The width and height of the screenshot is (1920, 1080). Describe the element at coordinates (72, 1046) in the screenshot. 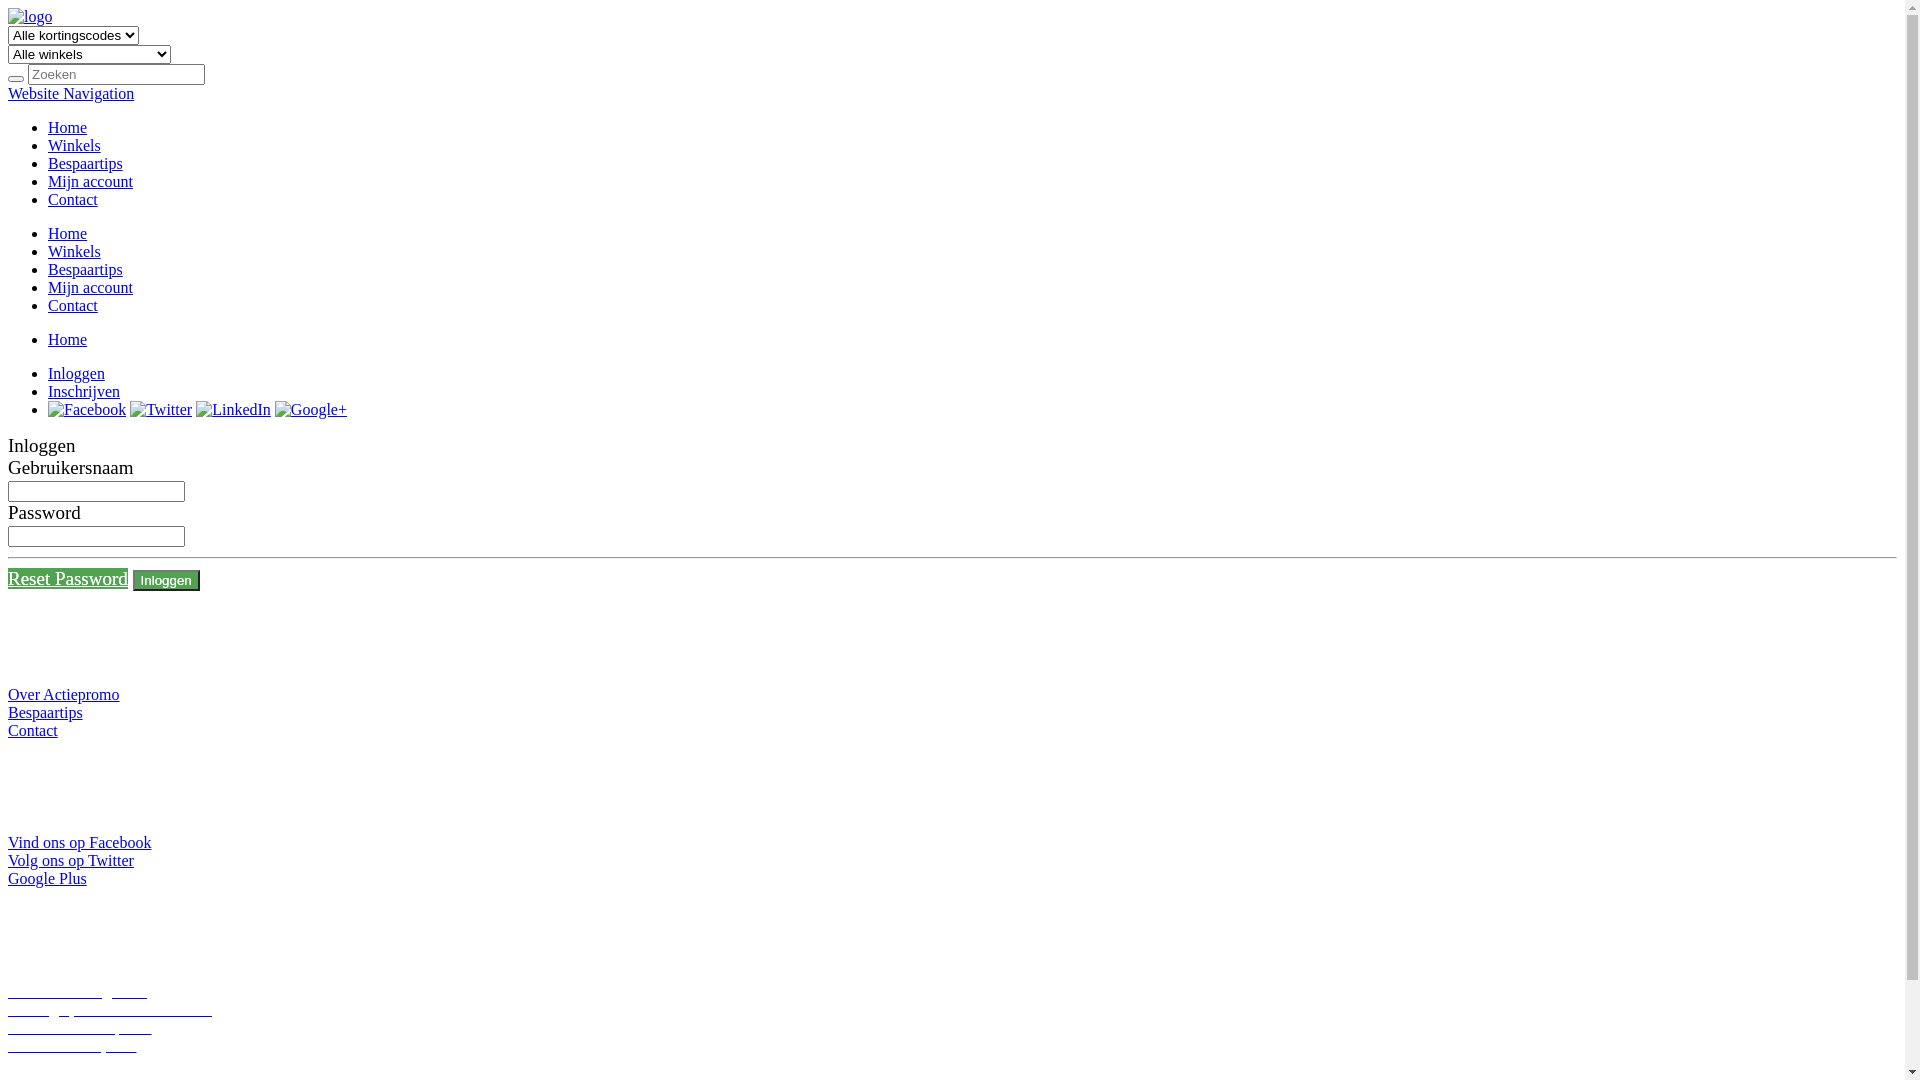

I see `Actiecode Sunparks` at that location.